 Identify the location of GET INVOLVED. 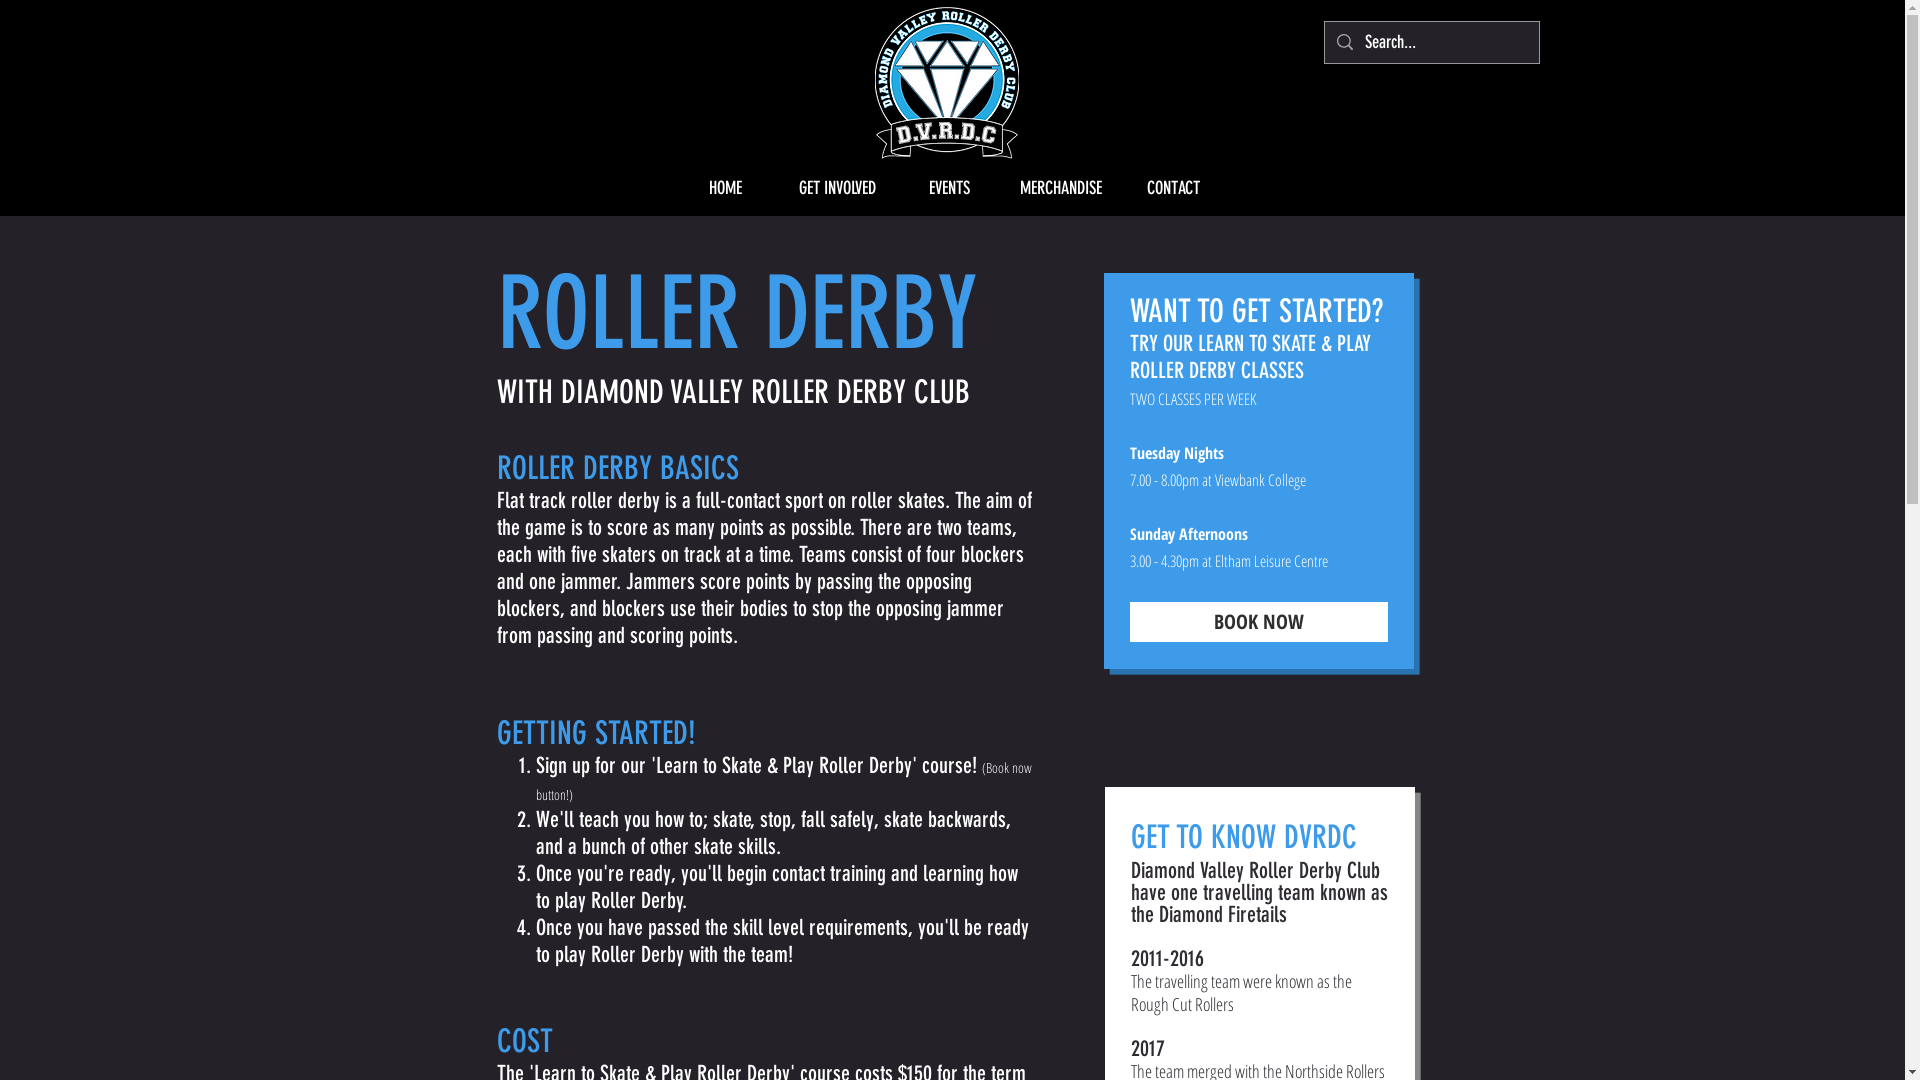
(837, 188).